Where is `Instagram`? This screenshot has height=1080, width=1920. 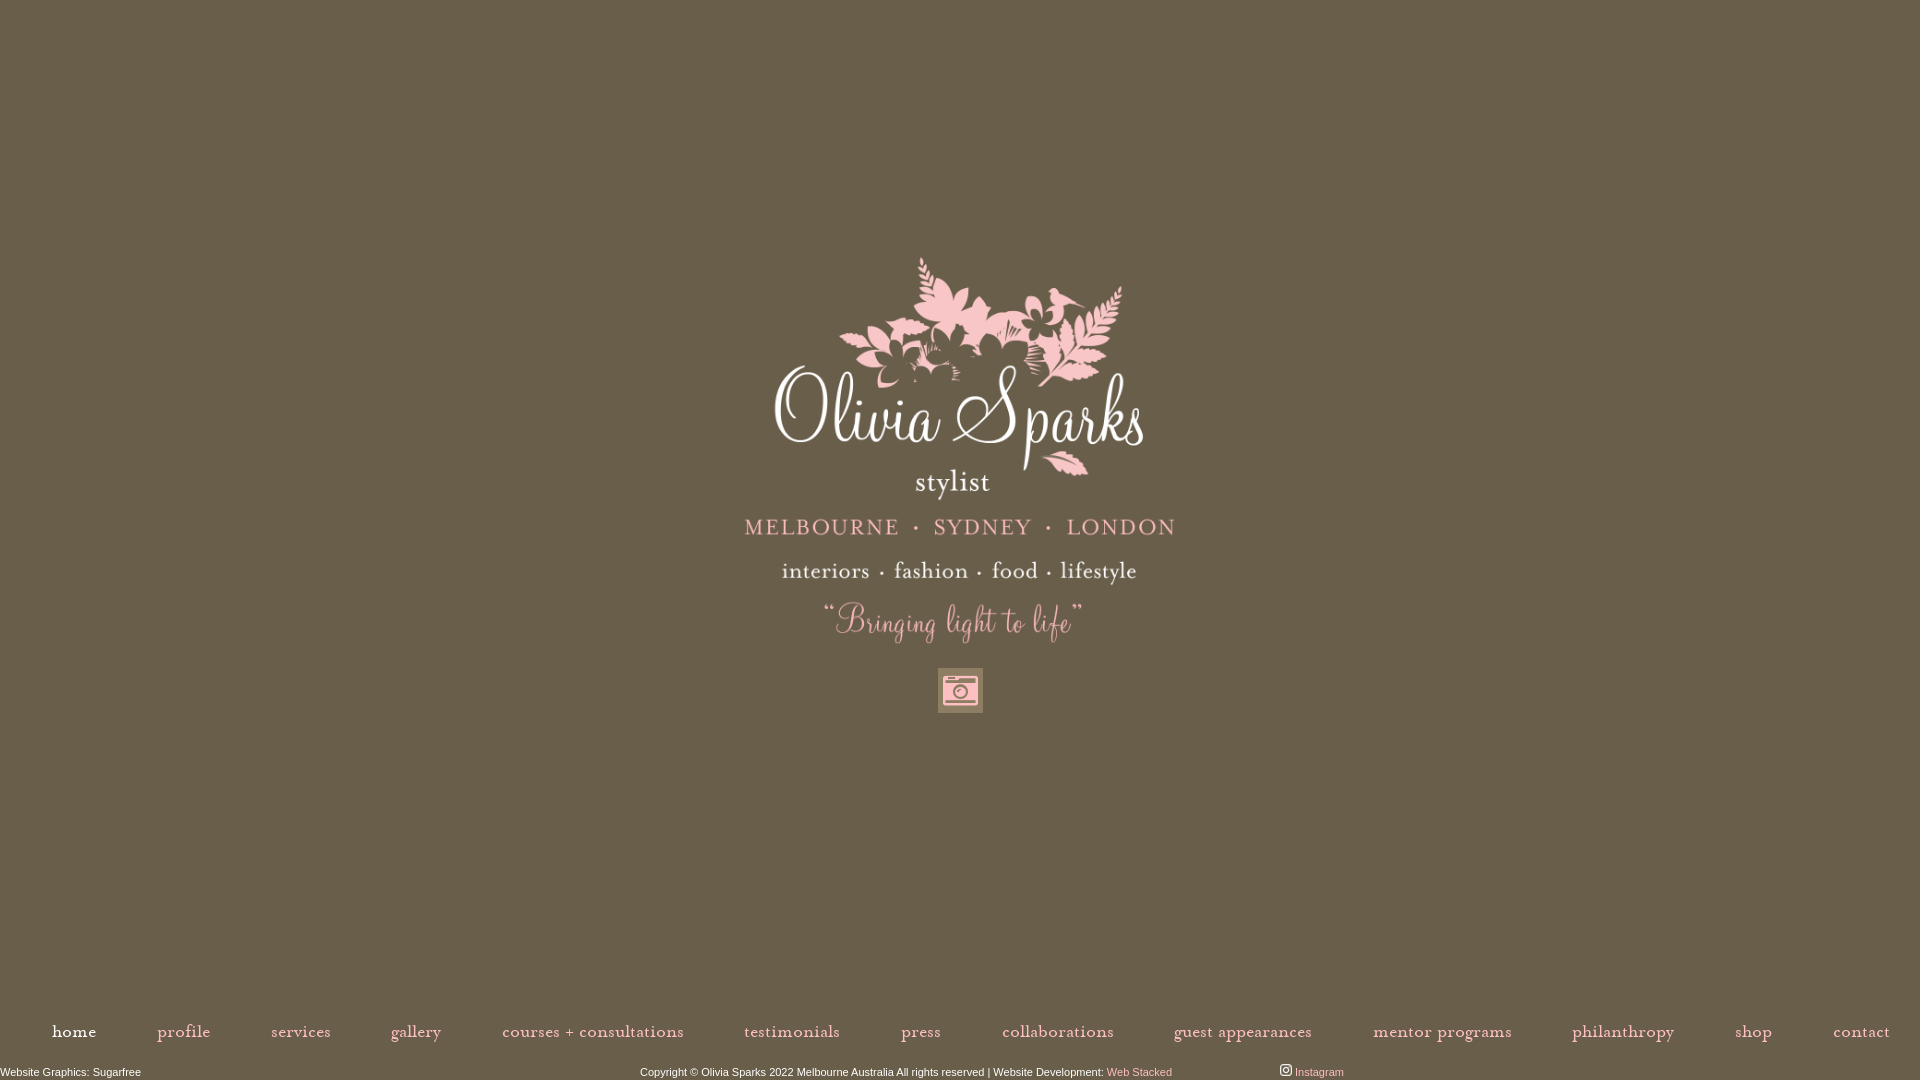
Instagram is located at coordinates (1312, 1072).